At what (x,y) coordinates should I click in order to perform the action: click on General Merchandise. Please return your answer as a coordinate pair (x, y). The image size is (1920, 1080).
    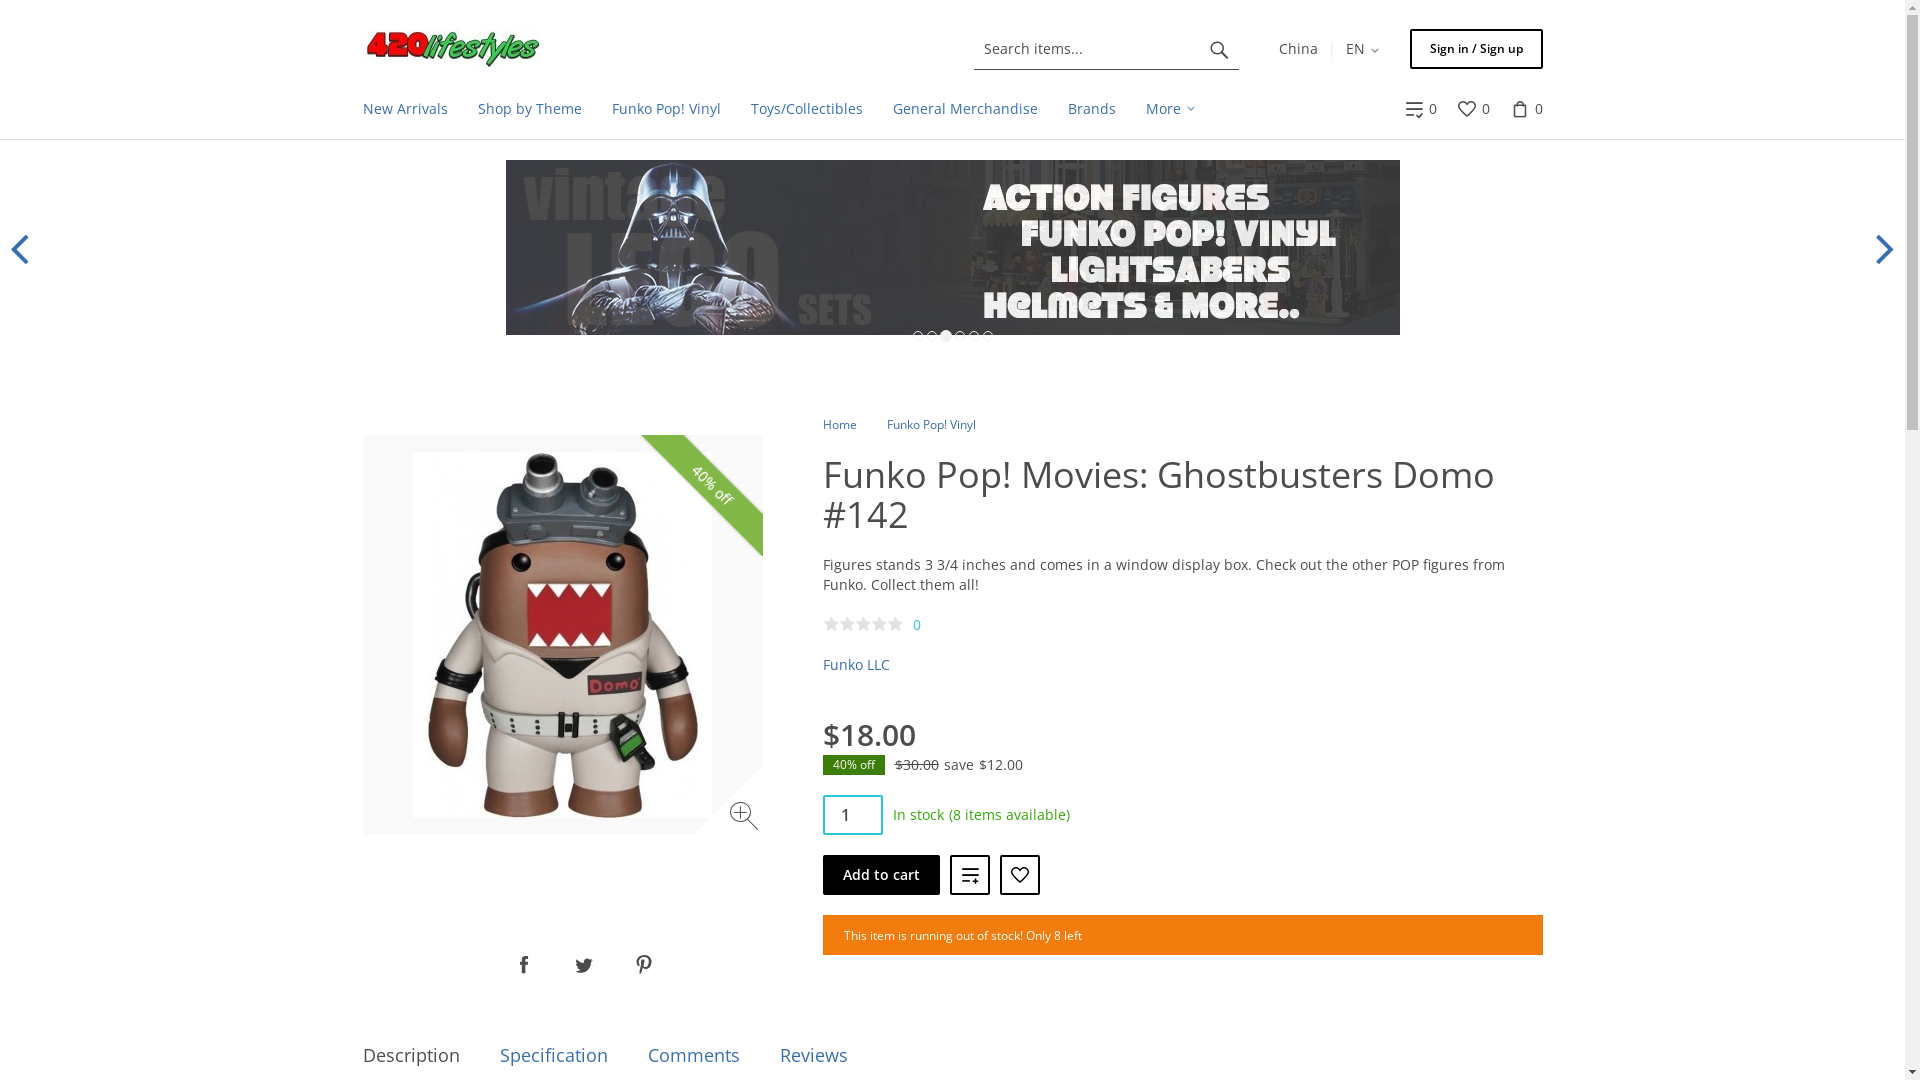
    Looking at the image, I should click on (966, 109).